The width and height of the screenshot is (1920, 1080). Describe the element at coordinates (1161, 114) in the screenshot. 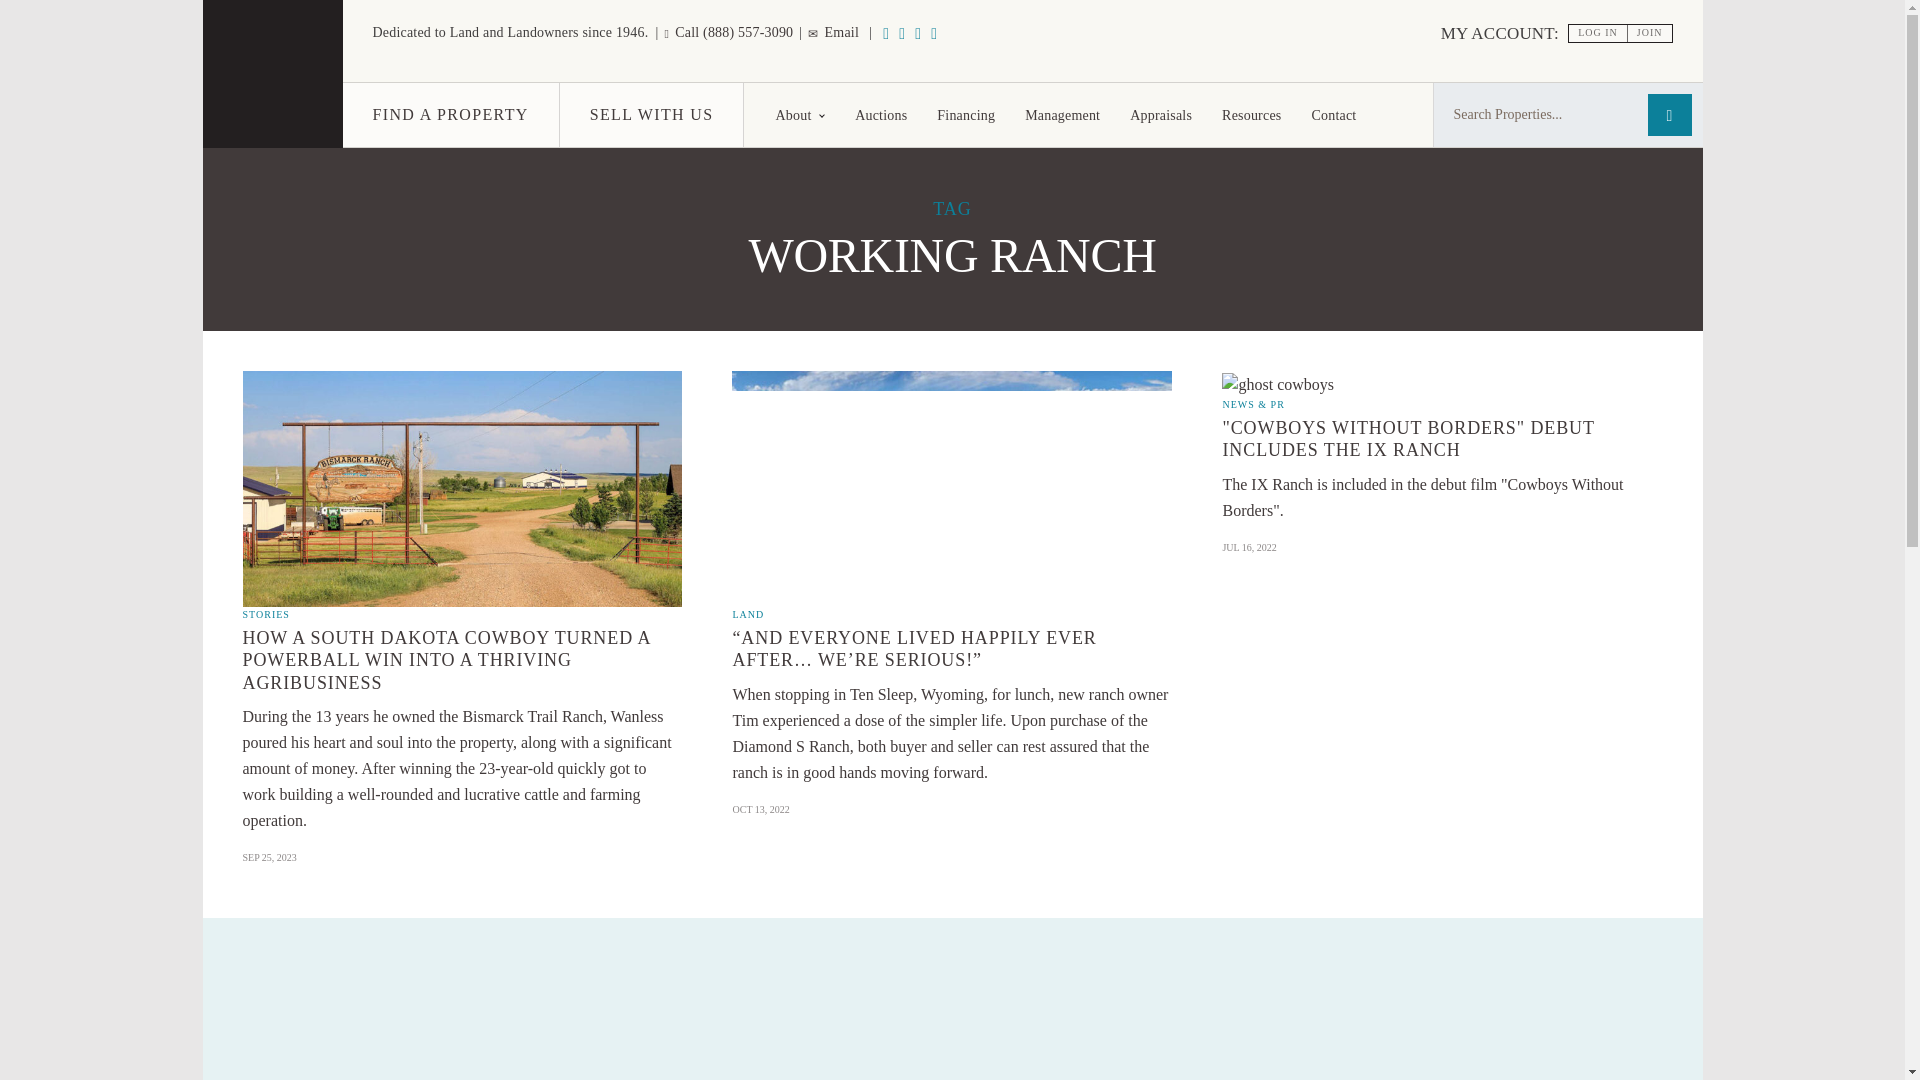

I see `Appraisals` at that location.